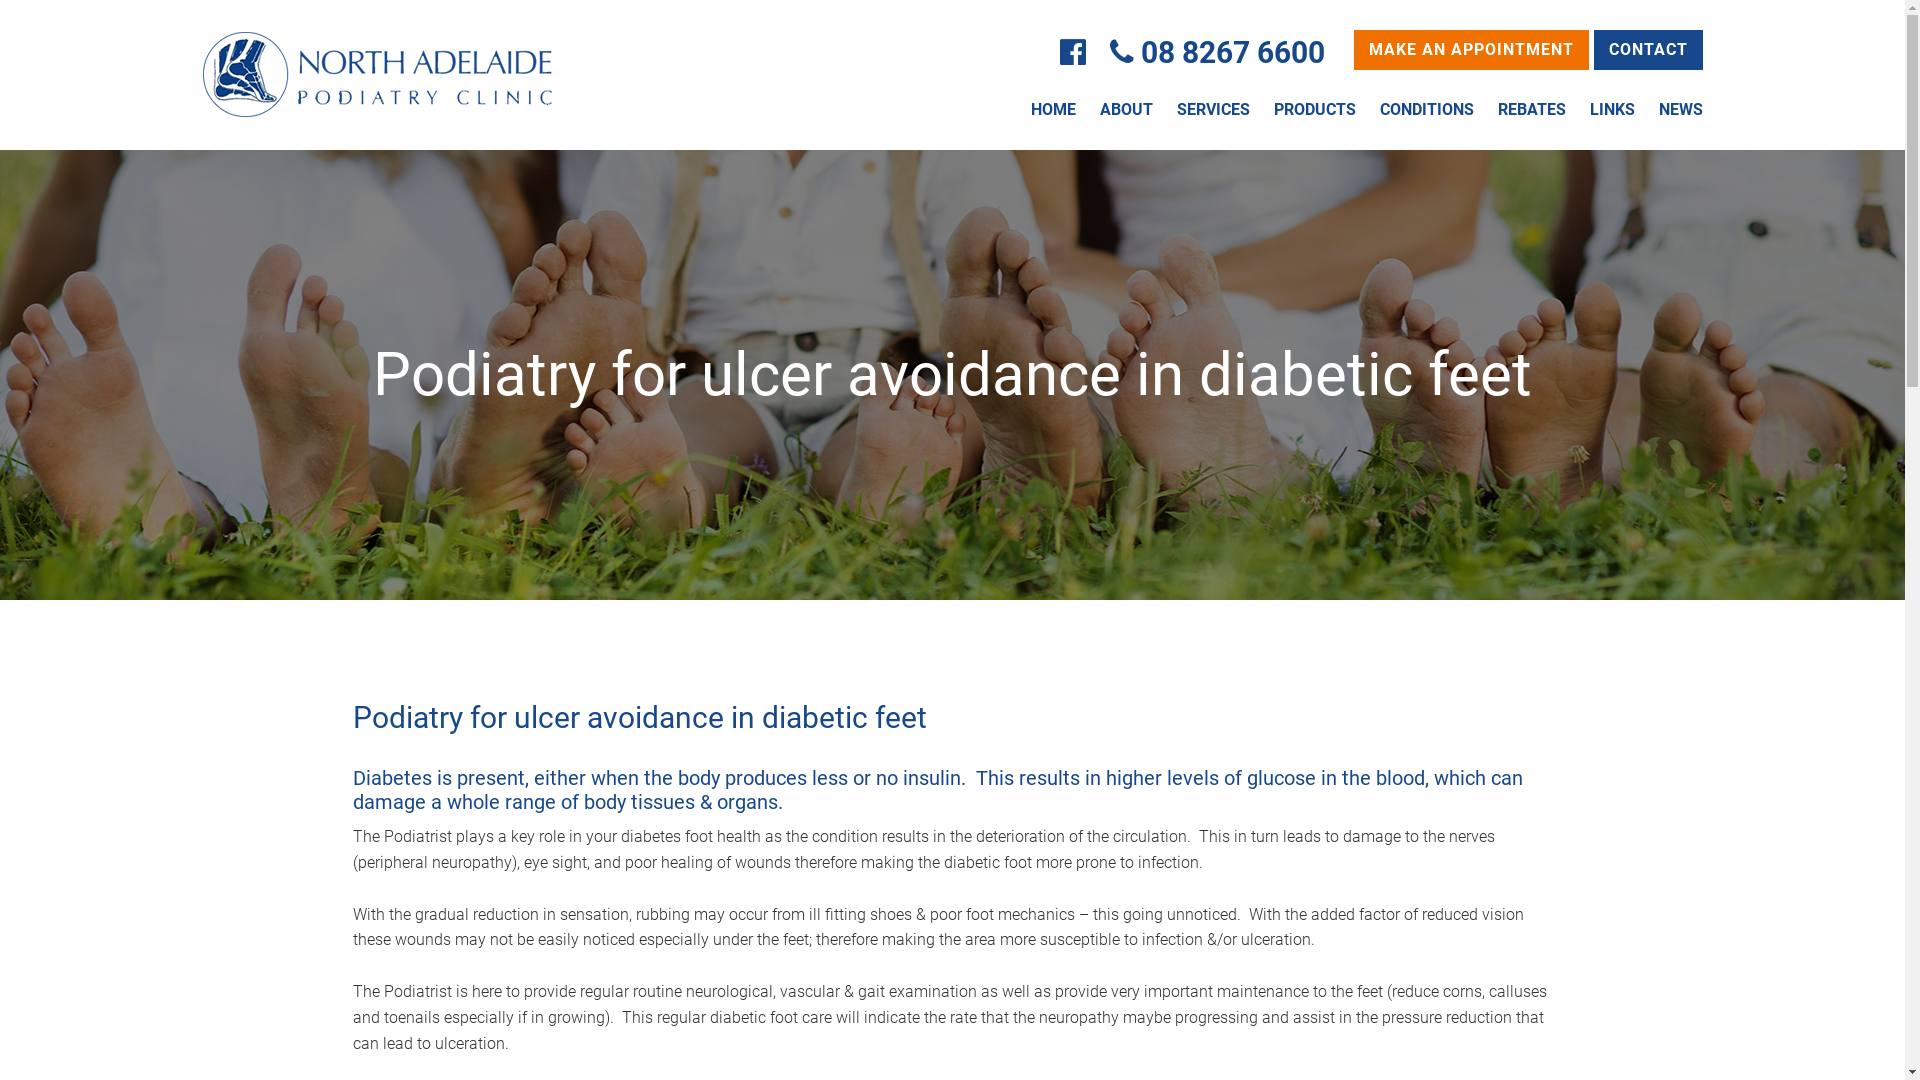 This screenshot has height=1080, width=1920. What do you see at coordinates (1315, 110) in the screenshot?
I see `PRODUCTS` at bounding box center [1315, 110].